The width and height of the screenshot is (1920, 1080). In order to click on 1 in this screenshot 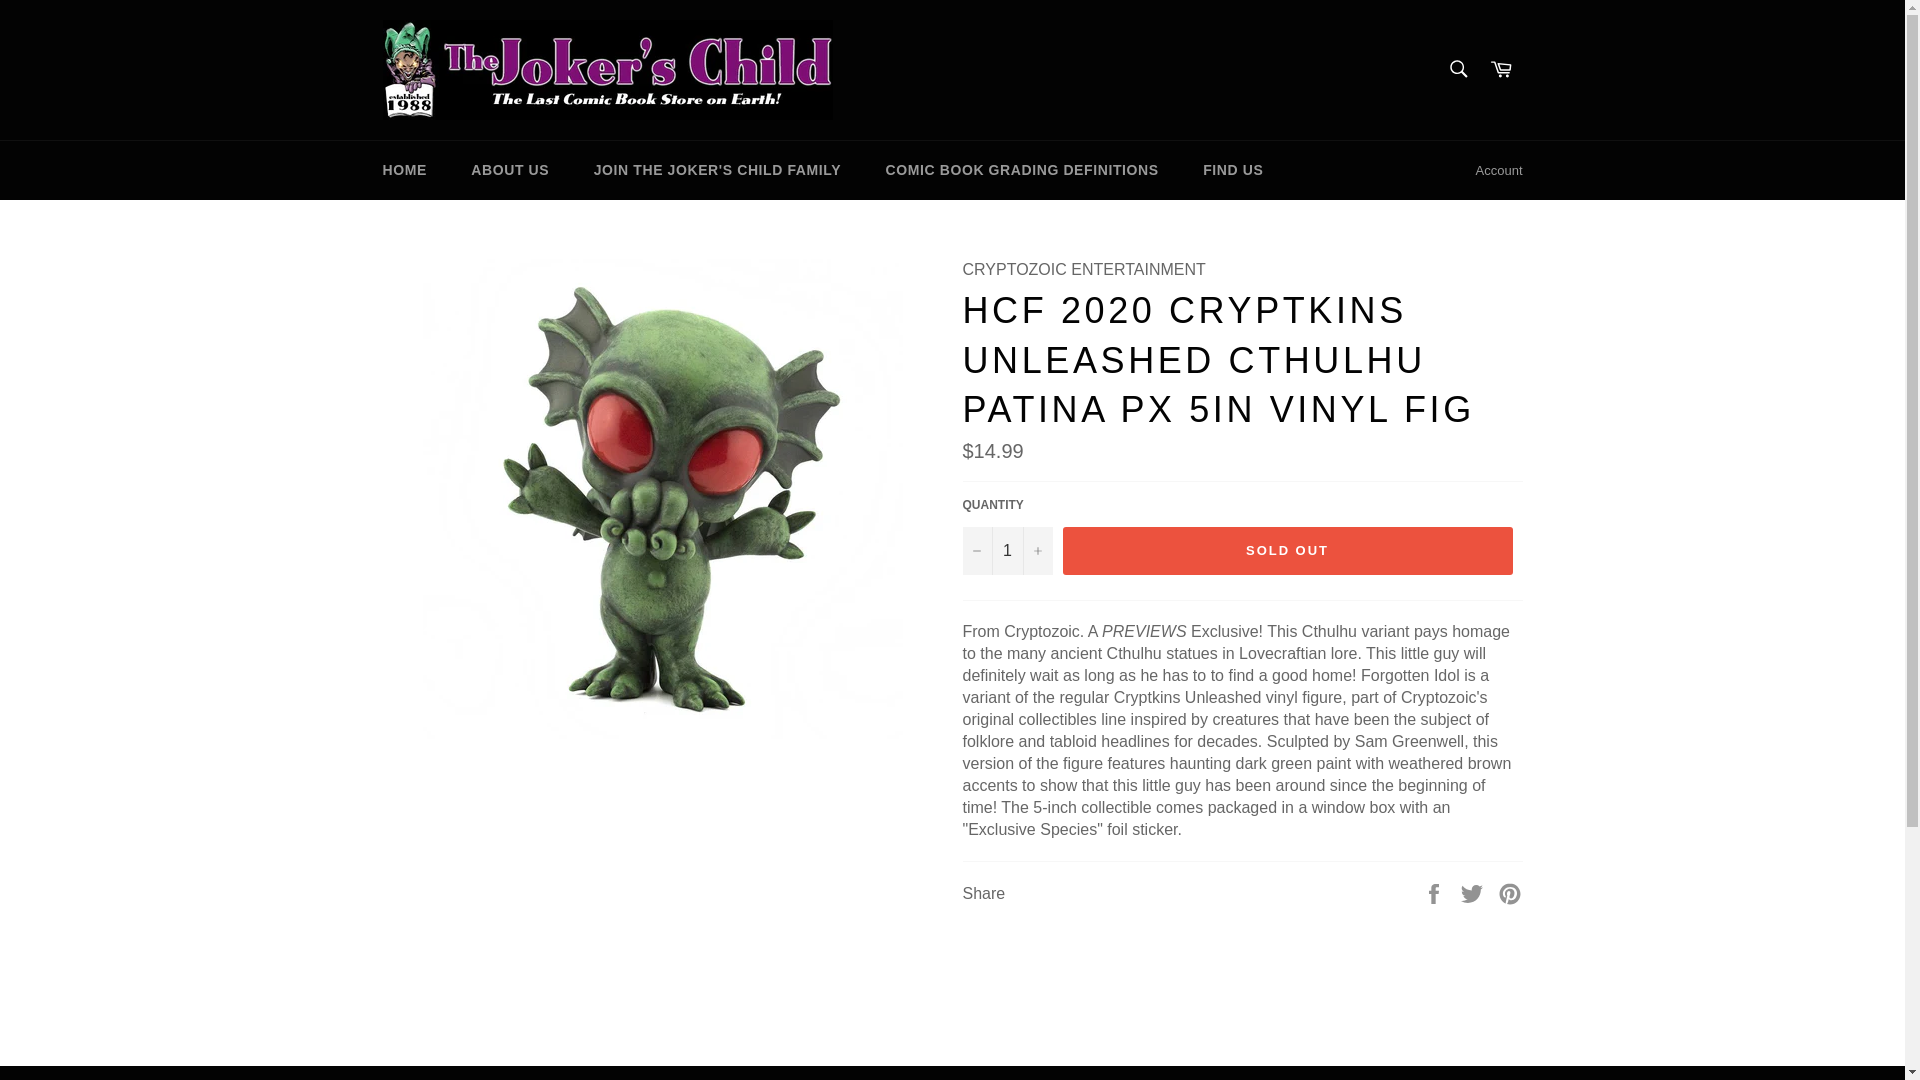, I will do `click(1006, 550)`.